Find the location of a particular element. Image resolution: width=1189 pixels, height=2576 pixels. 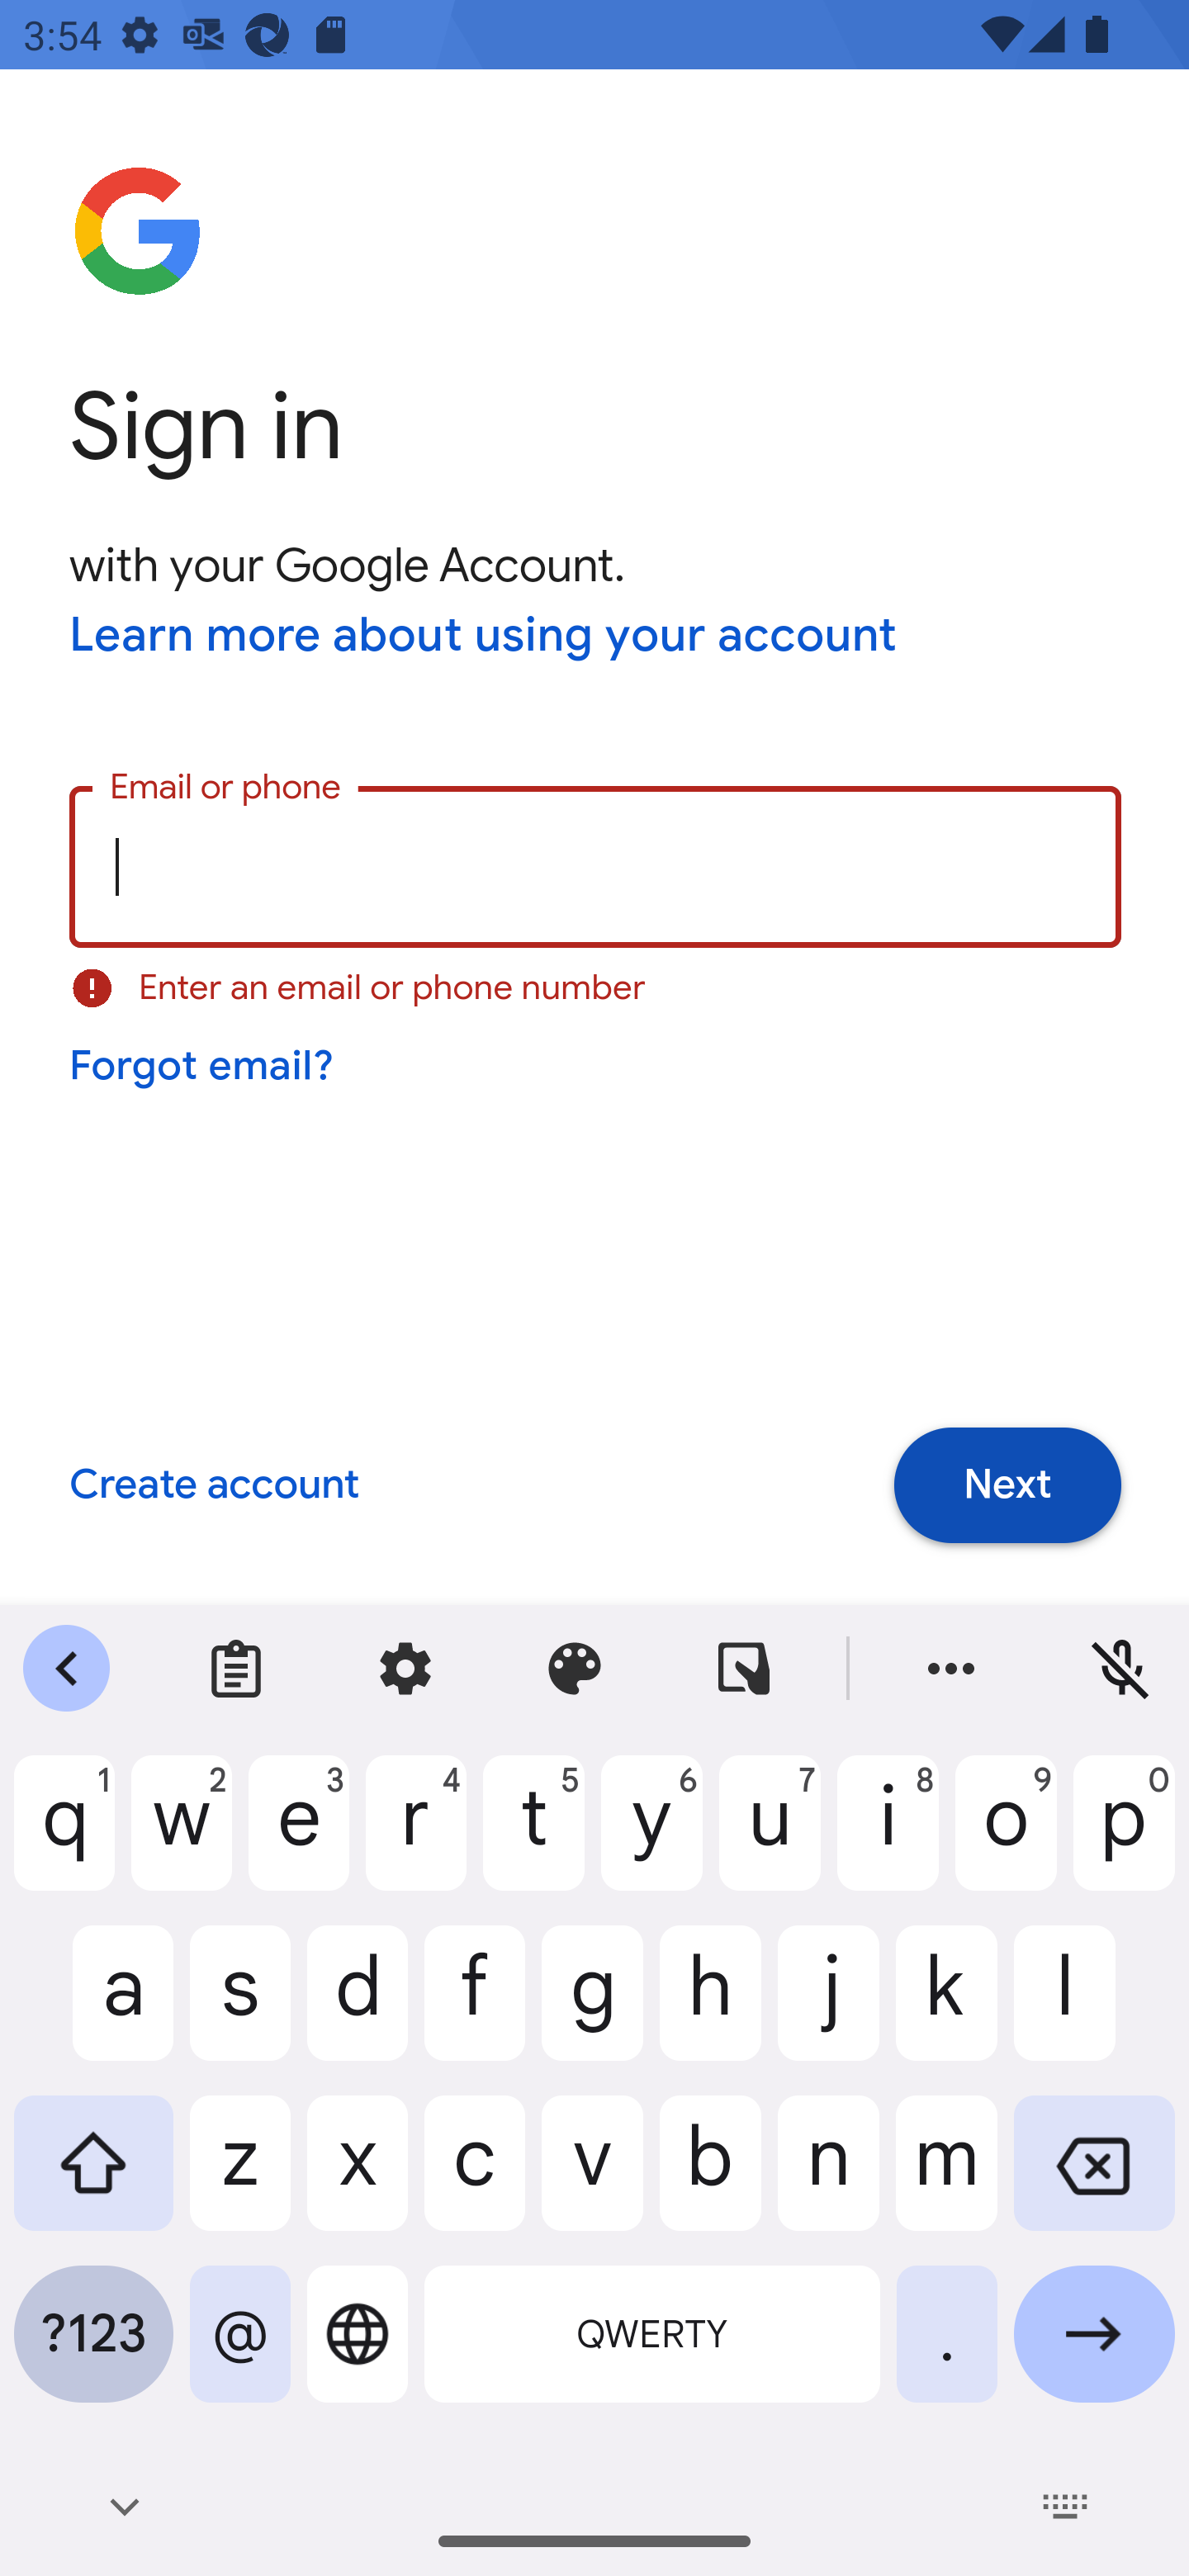

Create account is located at coordinates (213, 1486).